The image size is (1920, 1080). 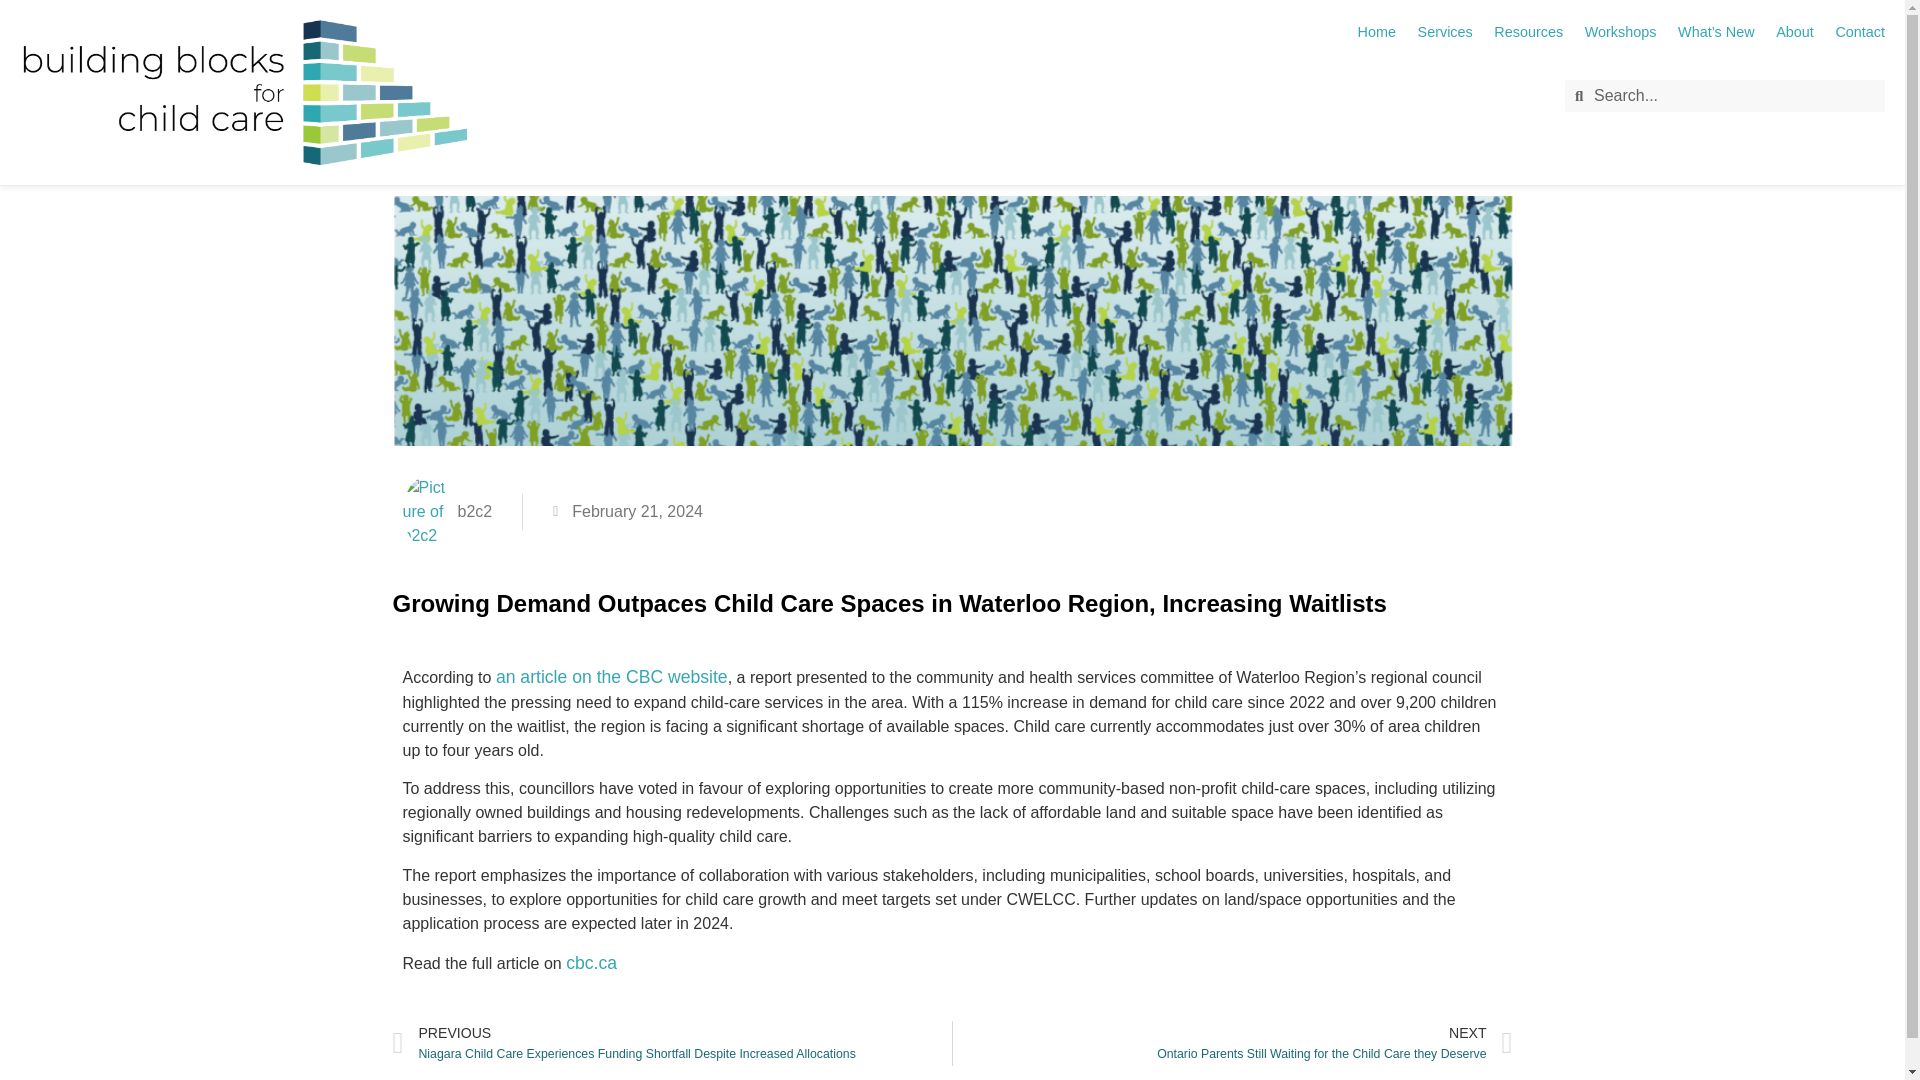 I want to click on cbc.ca, so click(x=591, y=962).